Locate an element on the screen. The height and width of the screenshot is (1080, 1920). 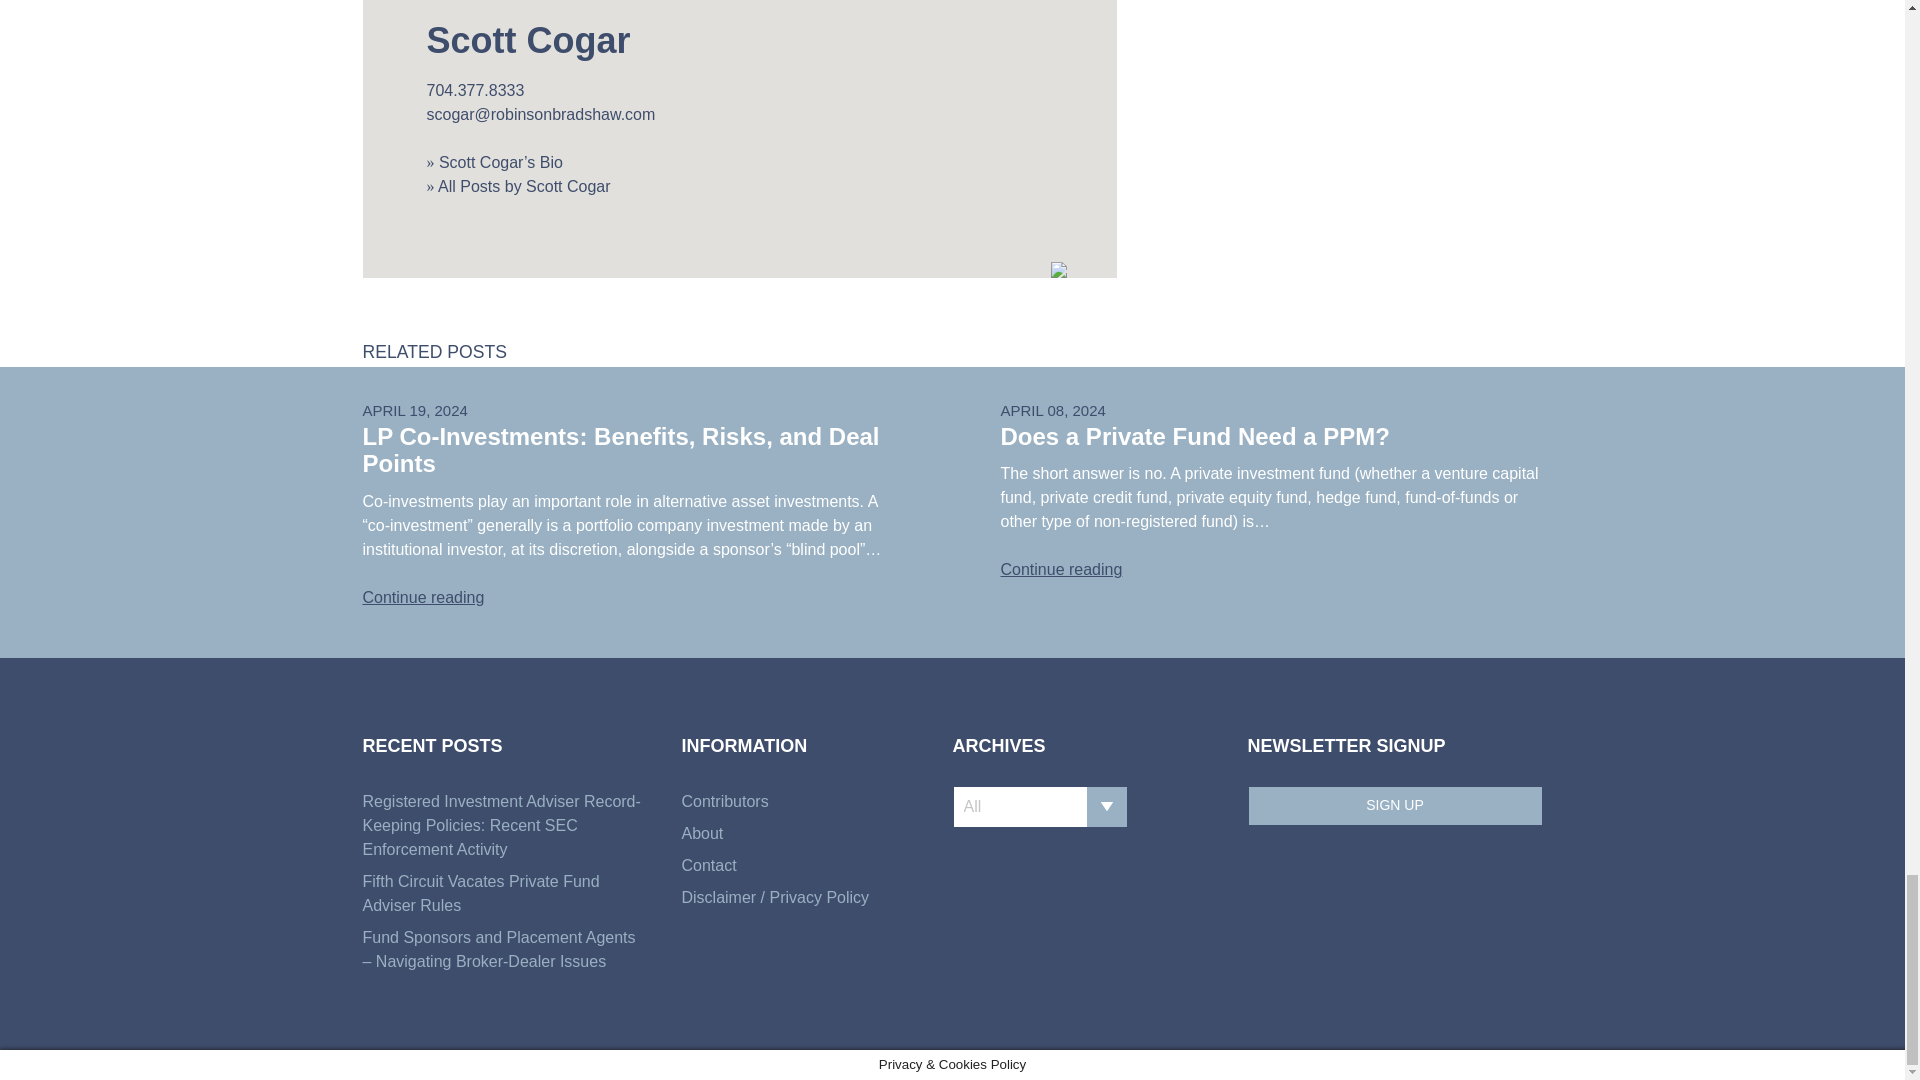
LP Co-Investments: Benefits, Risks, and Deal Points is located at coordinates (620, 450).